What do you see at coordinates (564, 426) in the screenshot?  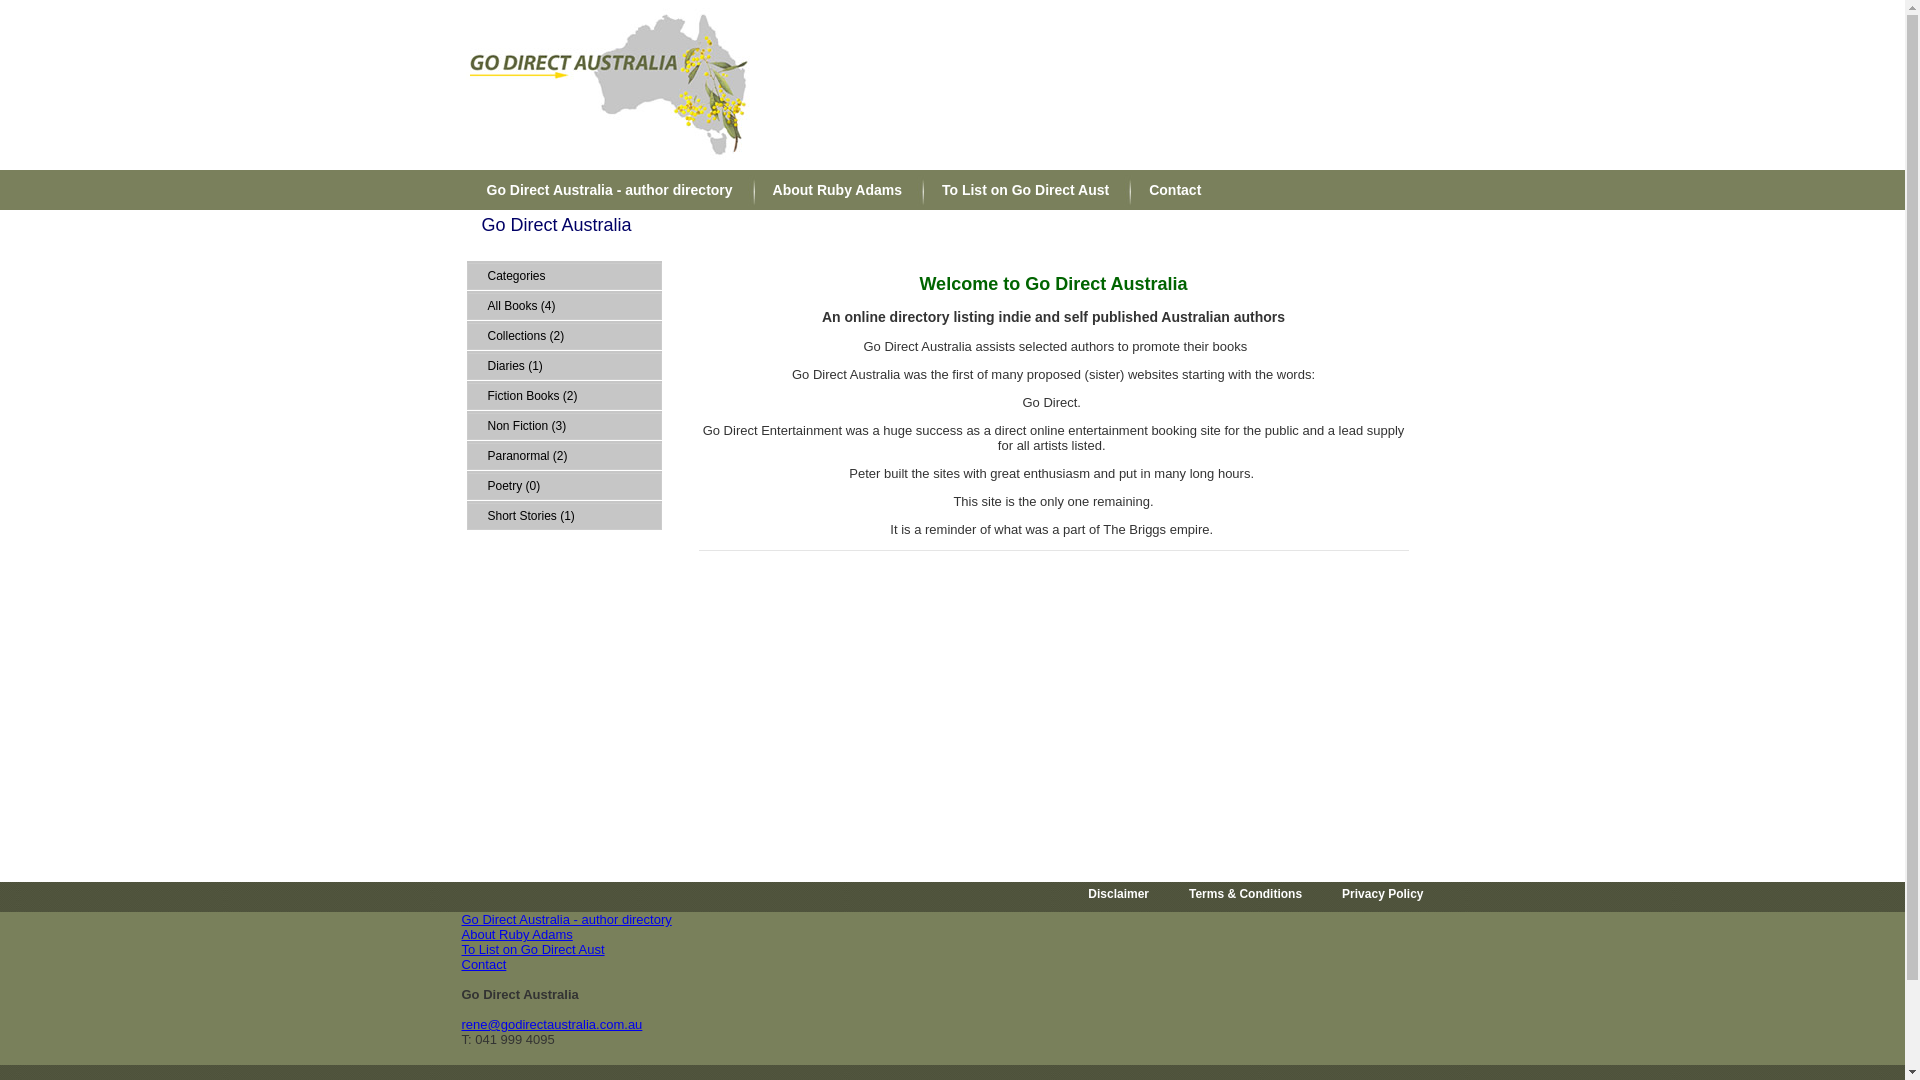 I see `Non Fiction (3)` at bounding box center [564, 426].